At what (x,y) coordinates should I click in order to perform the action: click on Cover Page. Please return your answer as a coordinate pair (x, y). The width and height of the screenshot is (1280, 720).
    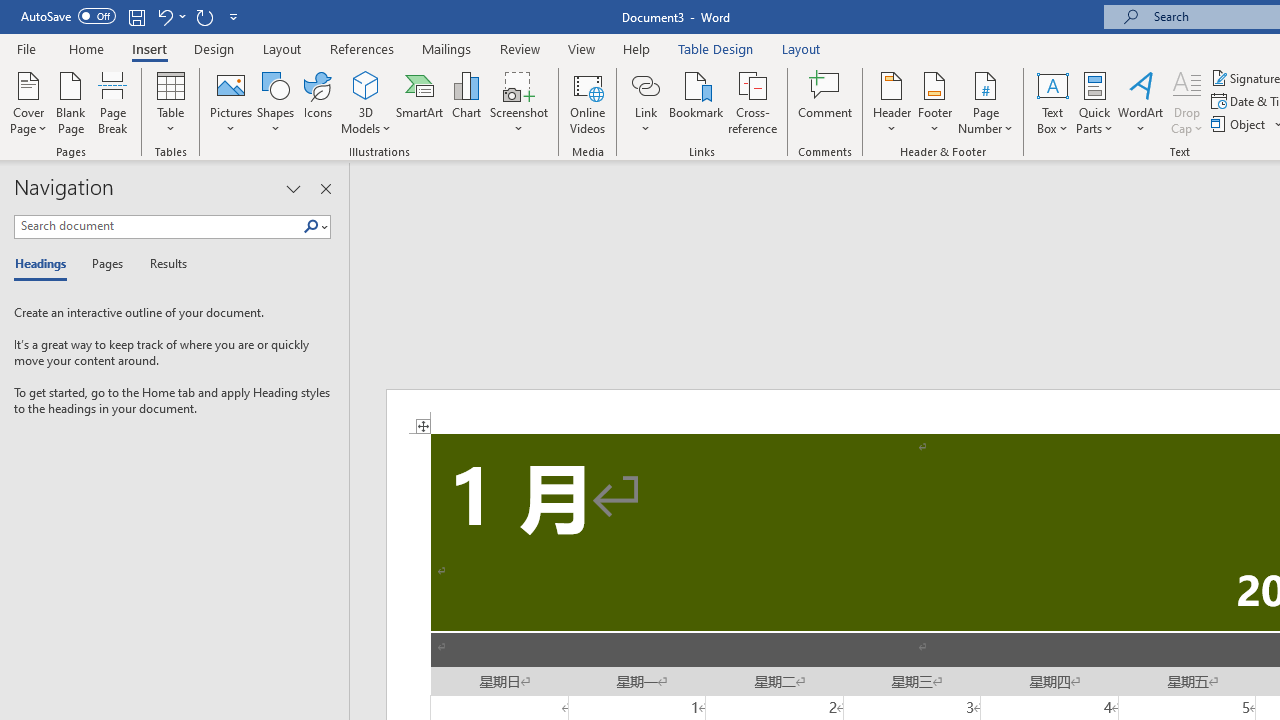
    Looking at the image, I should click on (28, 102).